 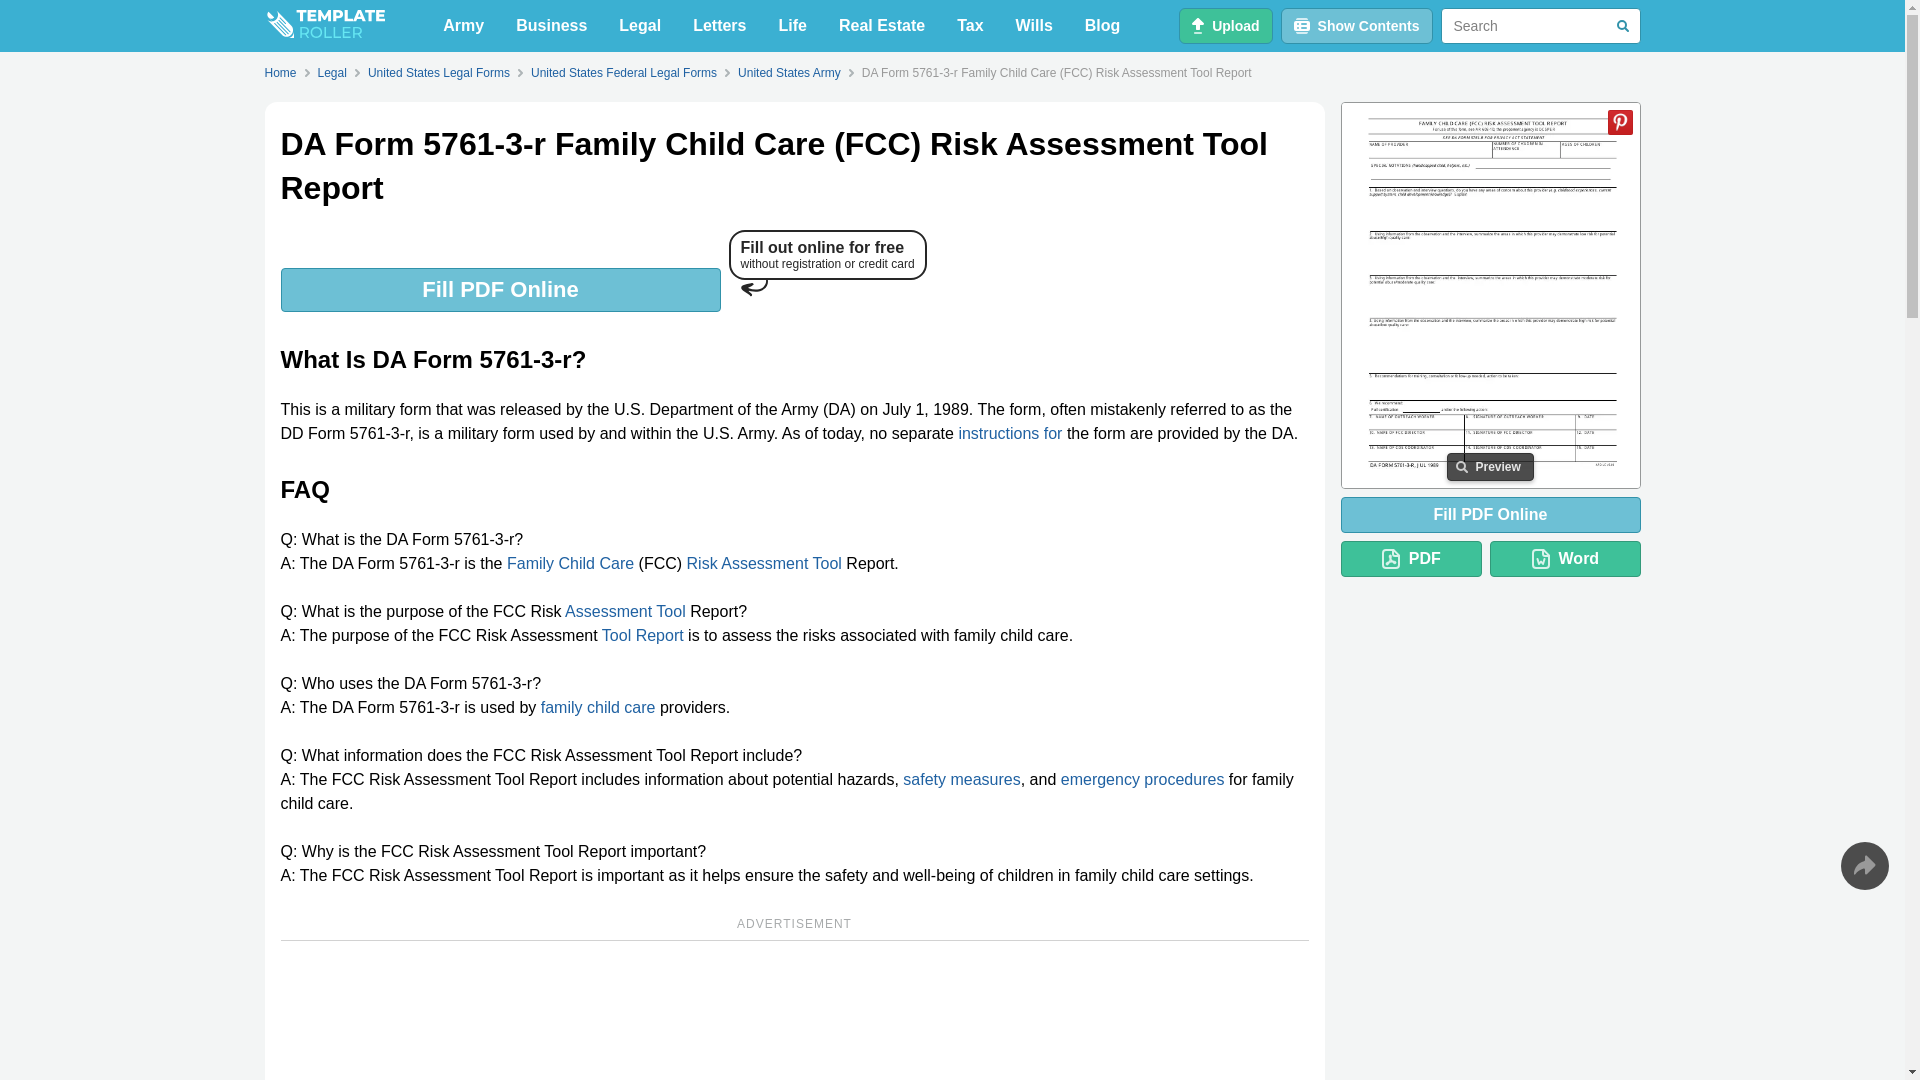 I want to click on Army, so click(x=462, y=26).